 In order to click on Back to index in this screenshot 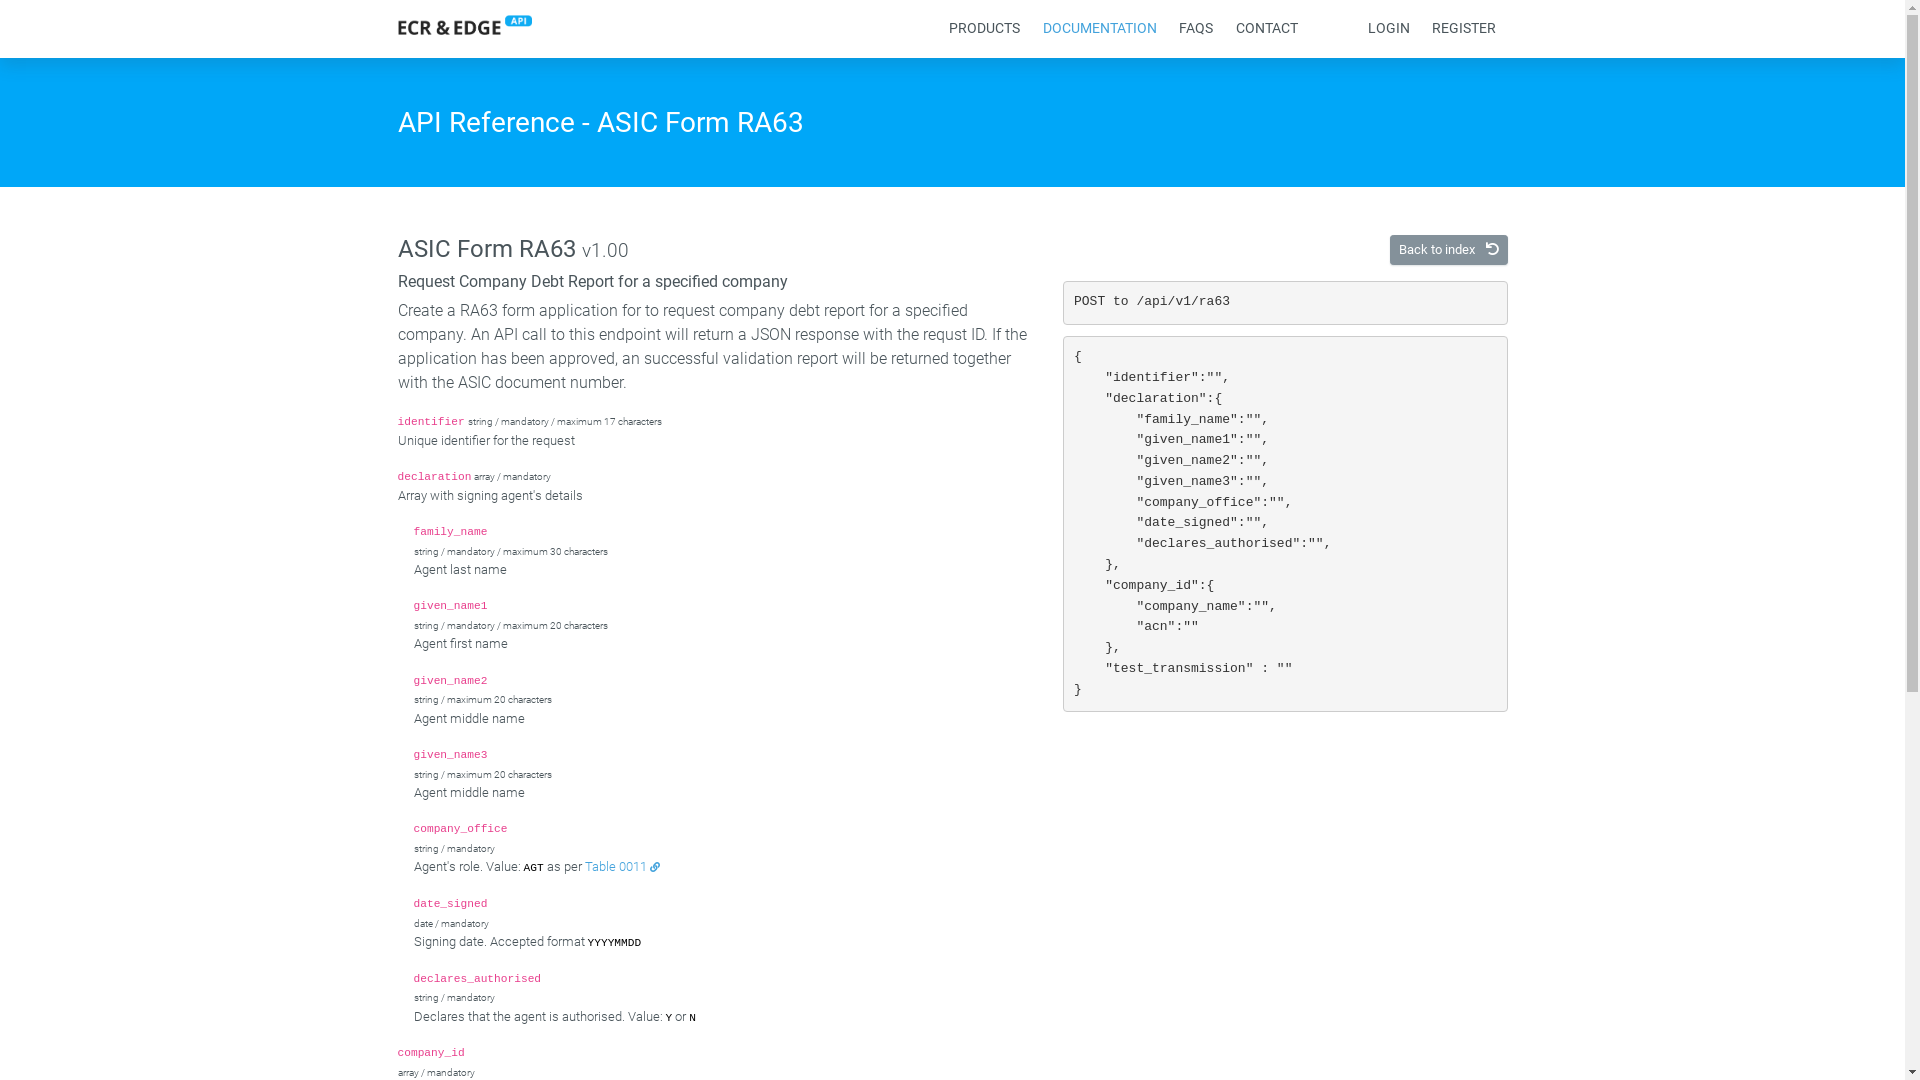, I will do `click(1449, 250)`.